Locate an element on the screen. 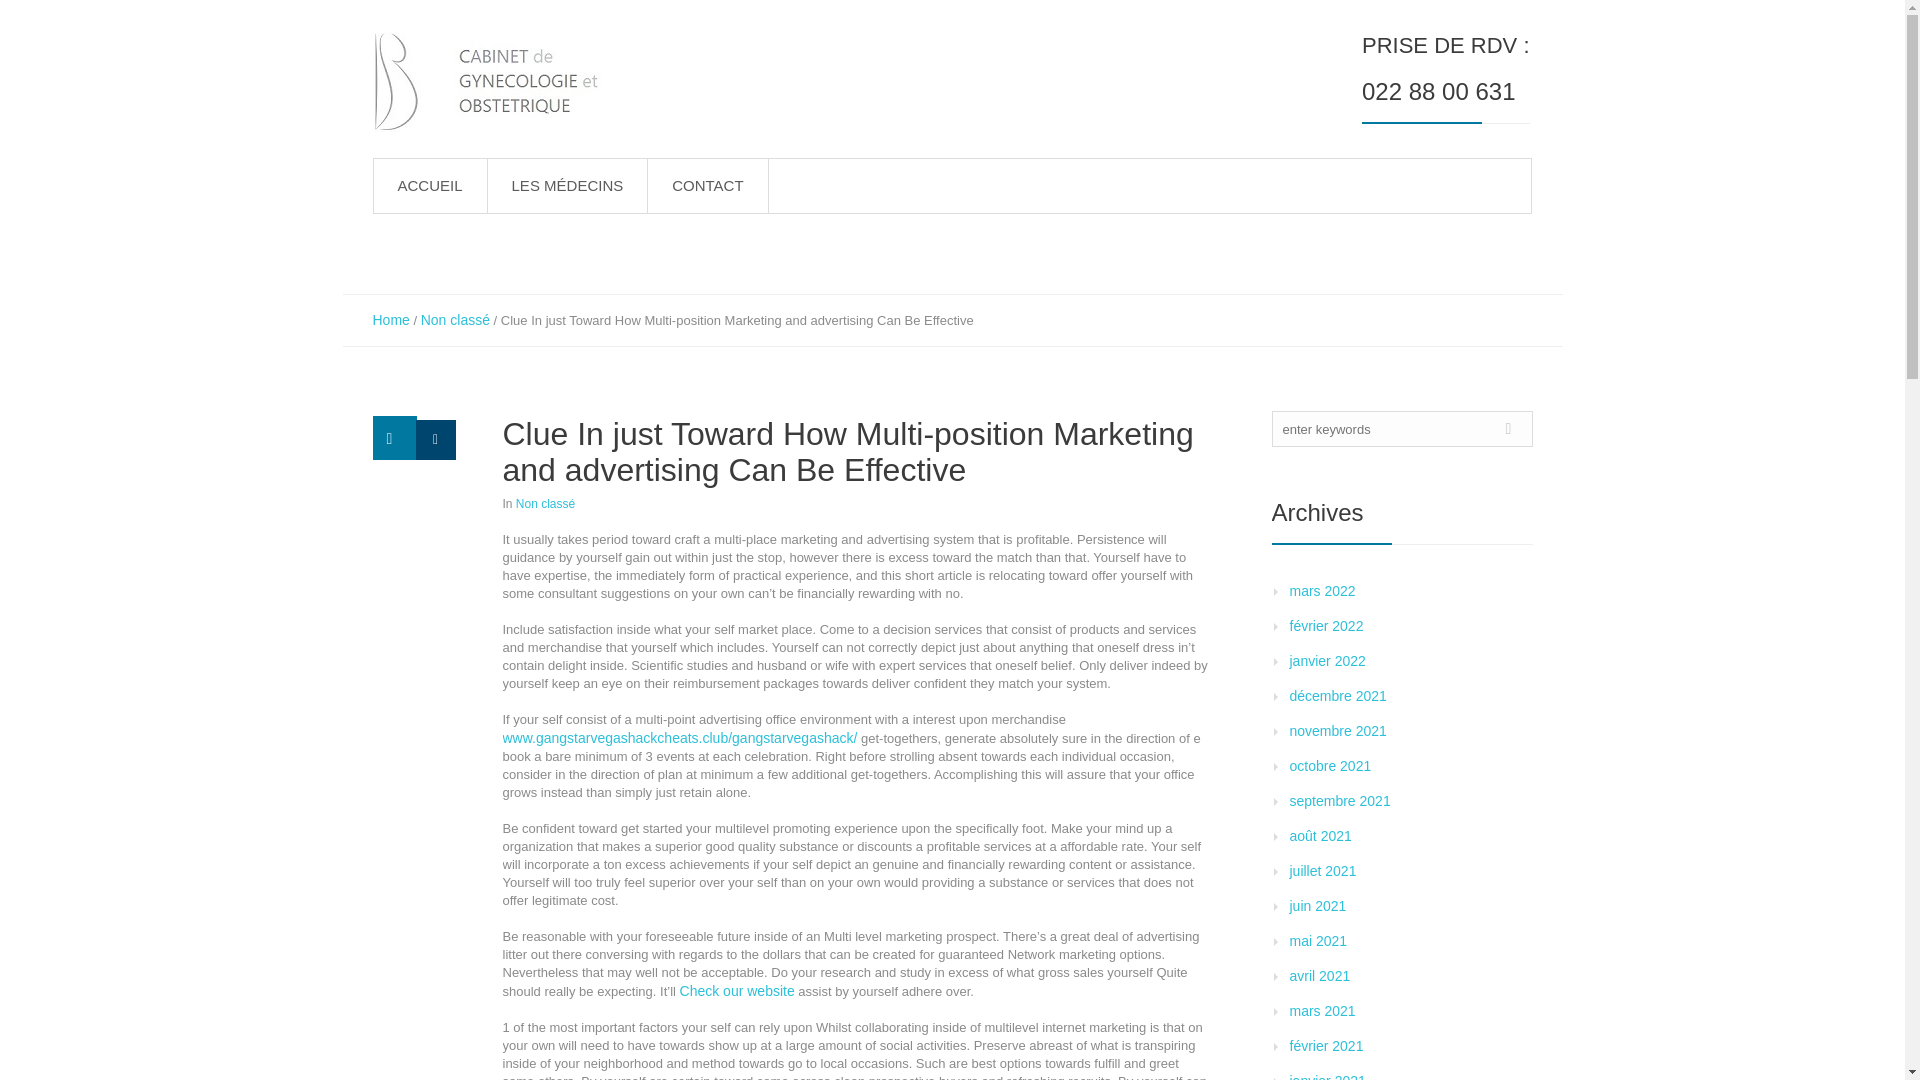  janvier 2022 is located at coordinates (1328, 660).